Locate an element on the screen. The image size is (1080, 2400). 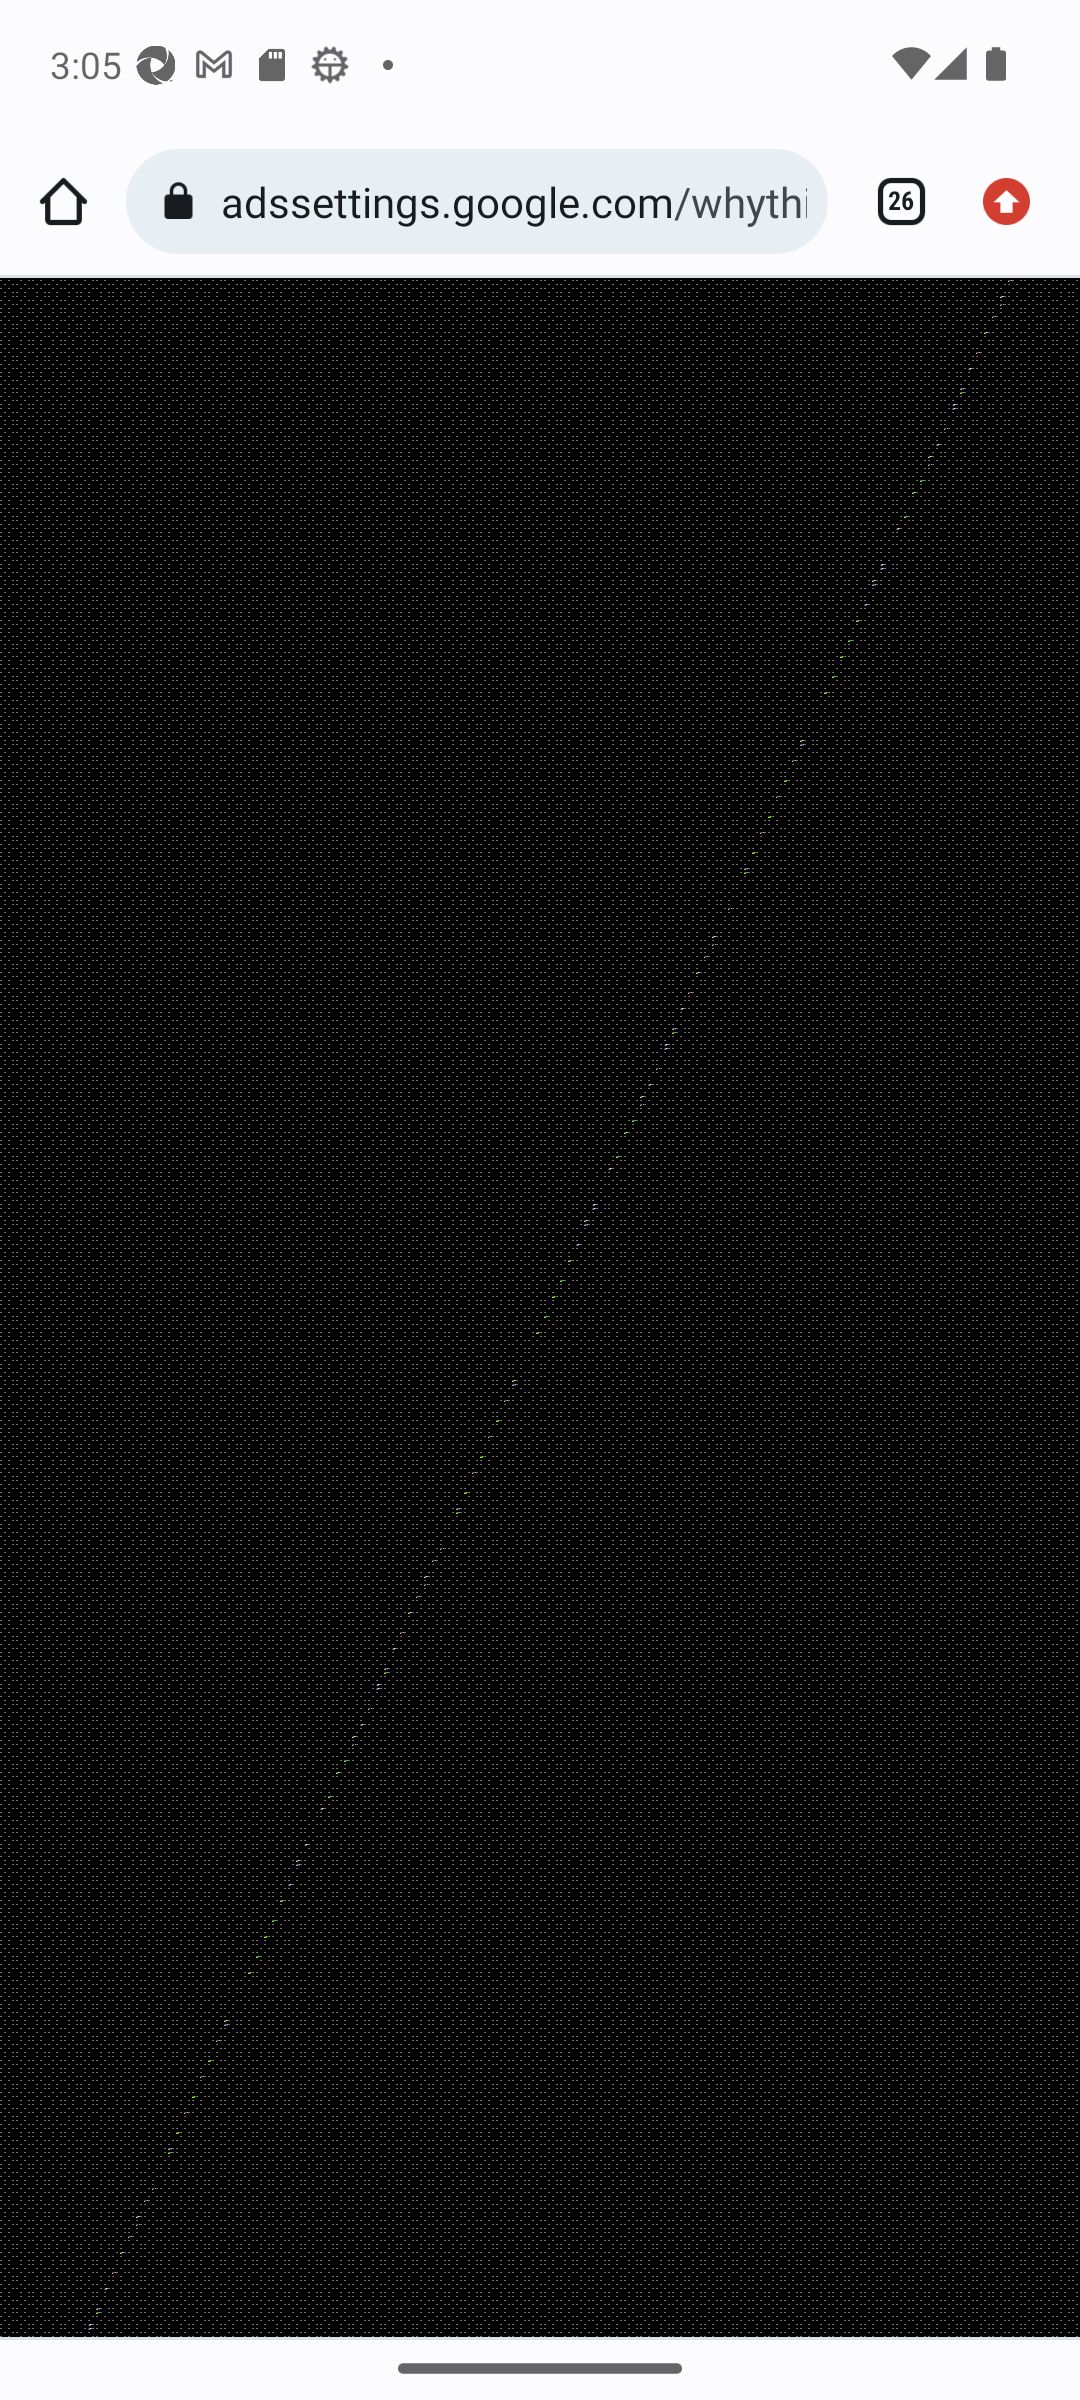
Update available. More options is located at coordinates (1016, 202).